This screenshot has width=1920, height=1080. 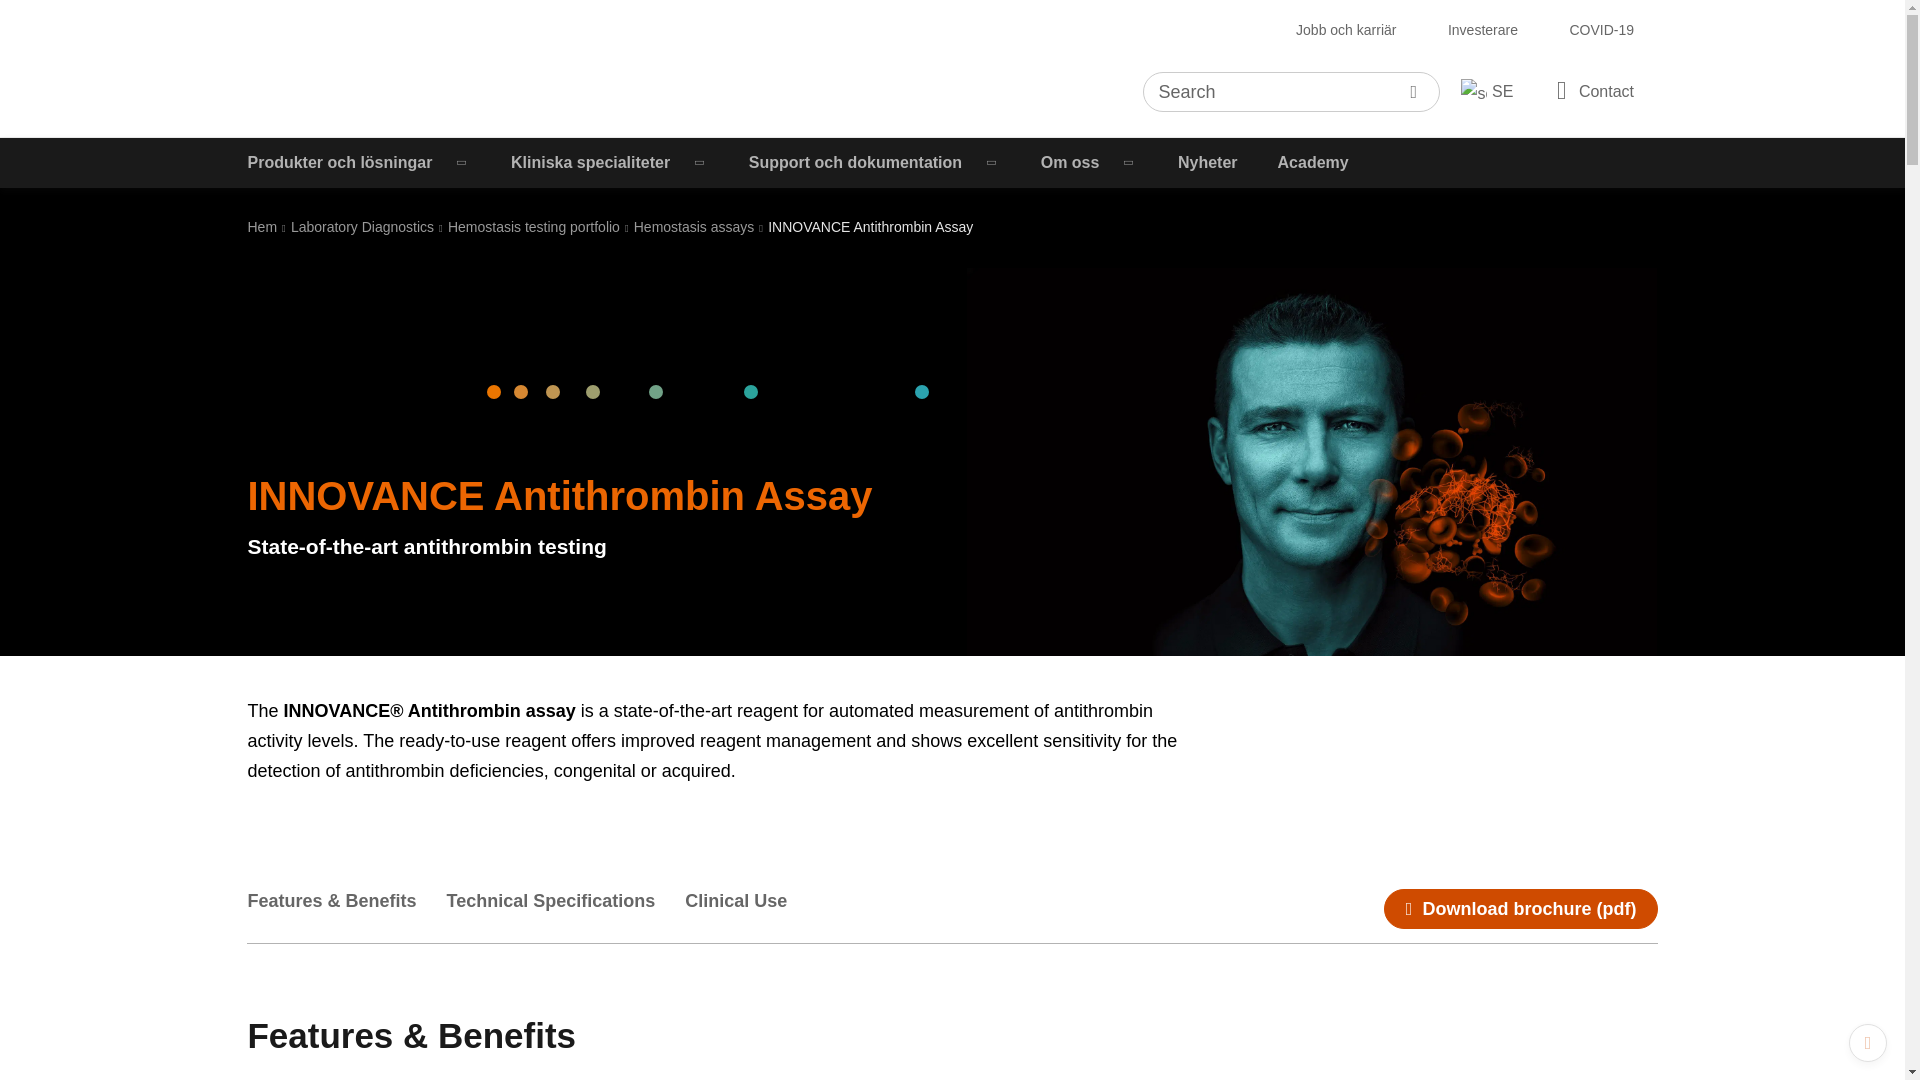 What do you see at coordinates (694, 227) in the screenshot?
I see `Hemostasis assays` at bounding box center [694, 227].